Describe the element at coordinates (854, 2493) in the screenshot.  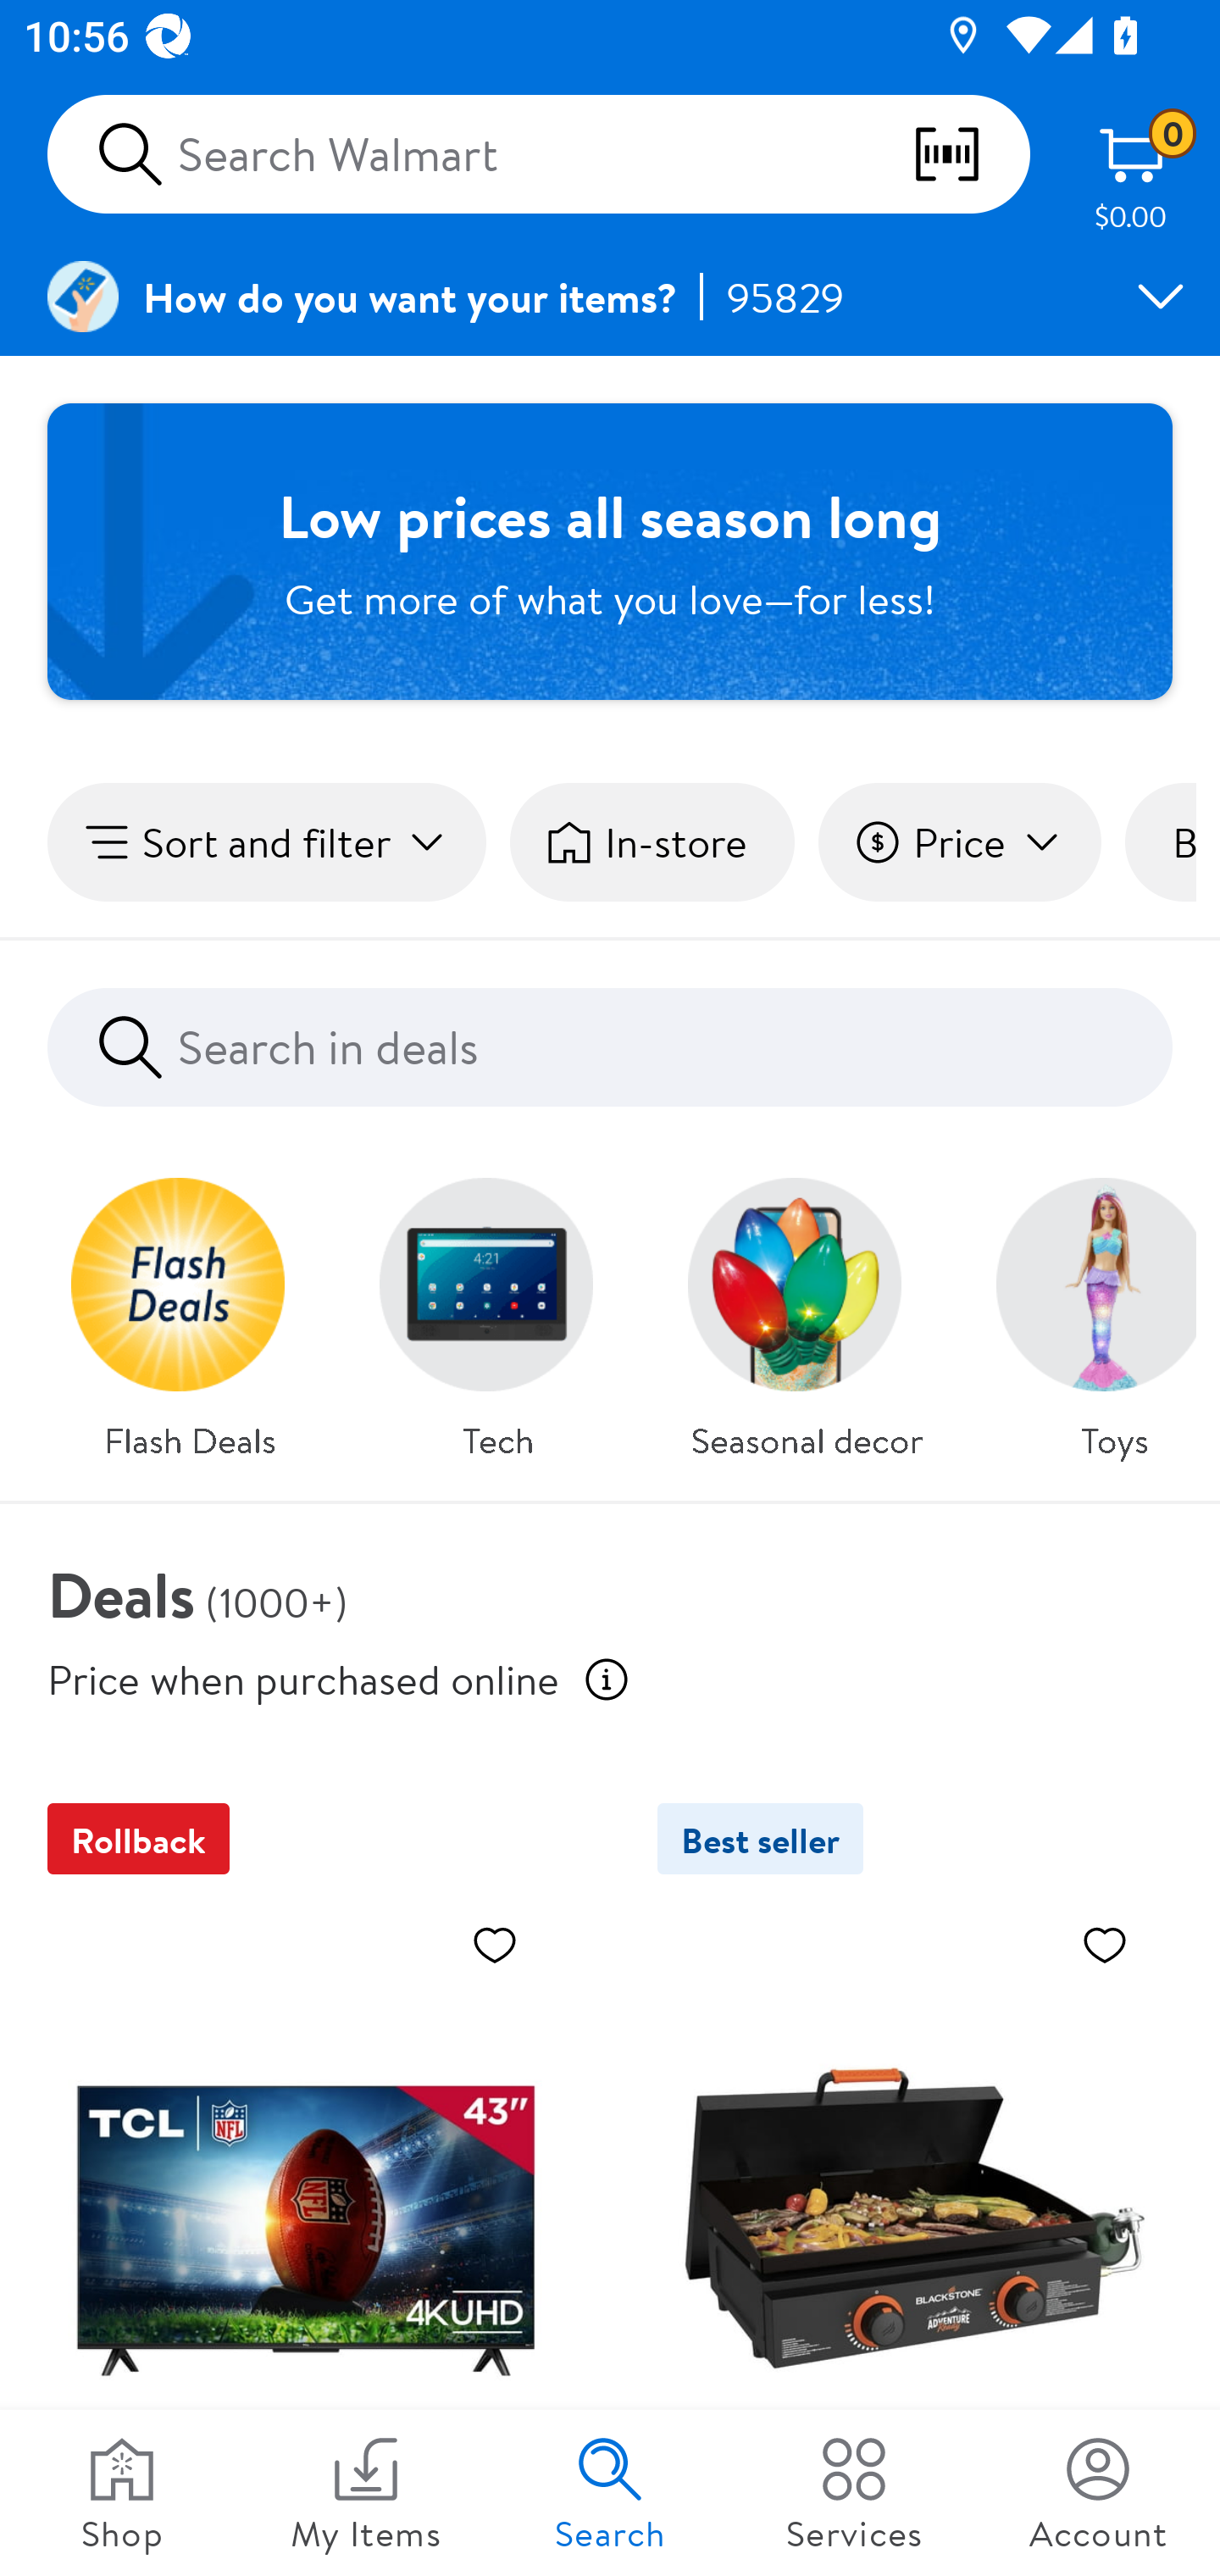
I see `Services` at that location.